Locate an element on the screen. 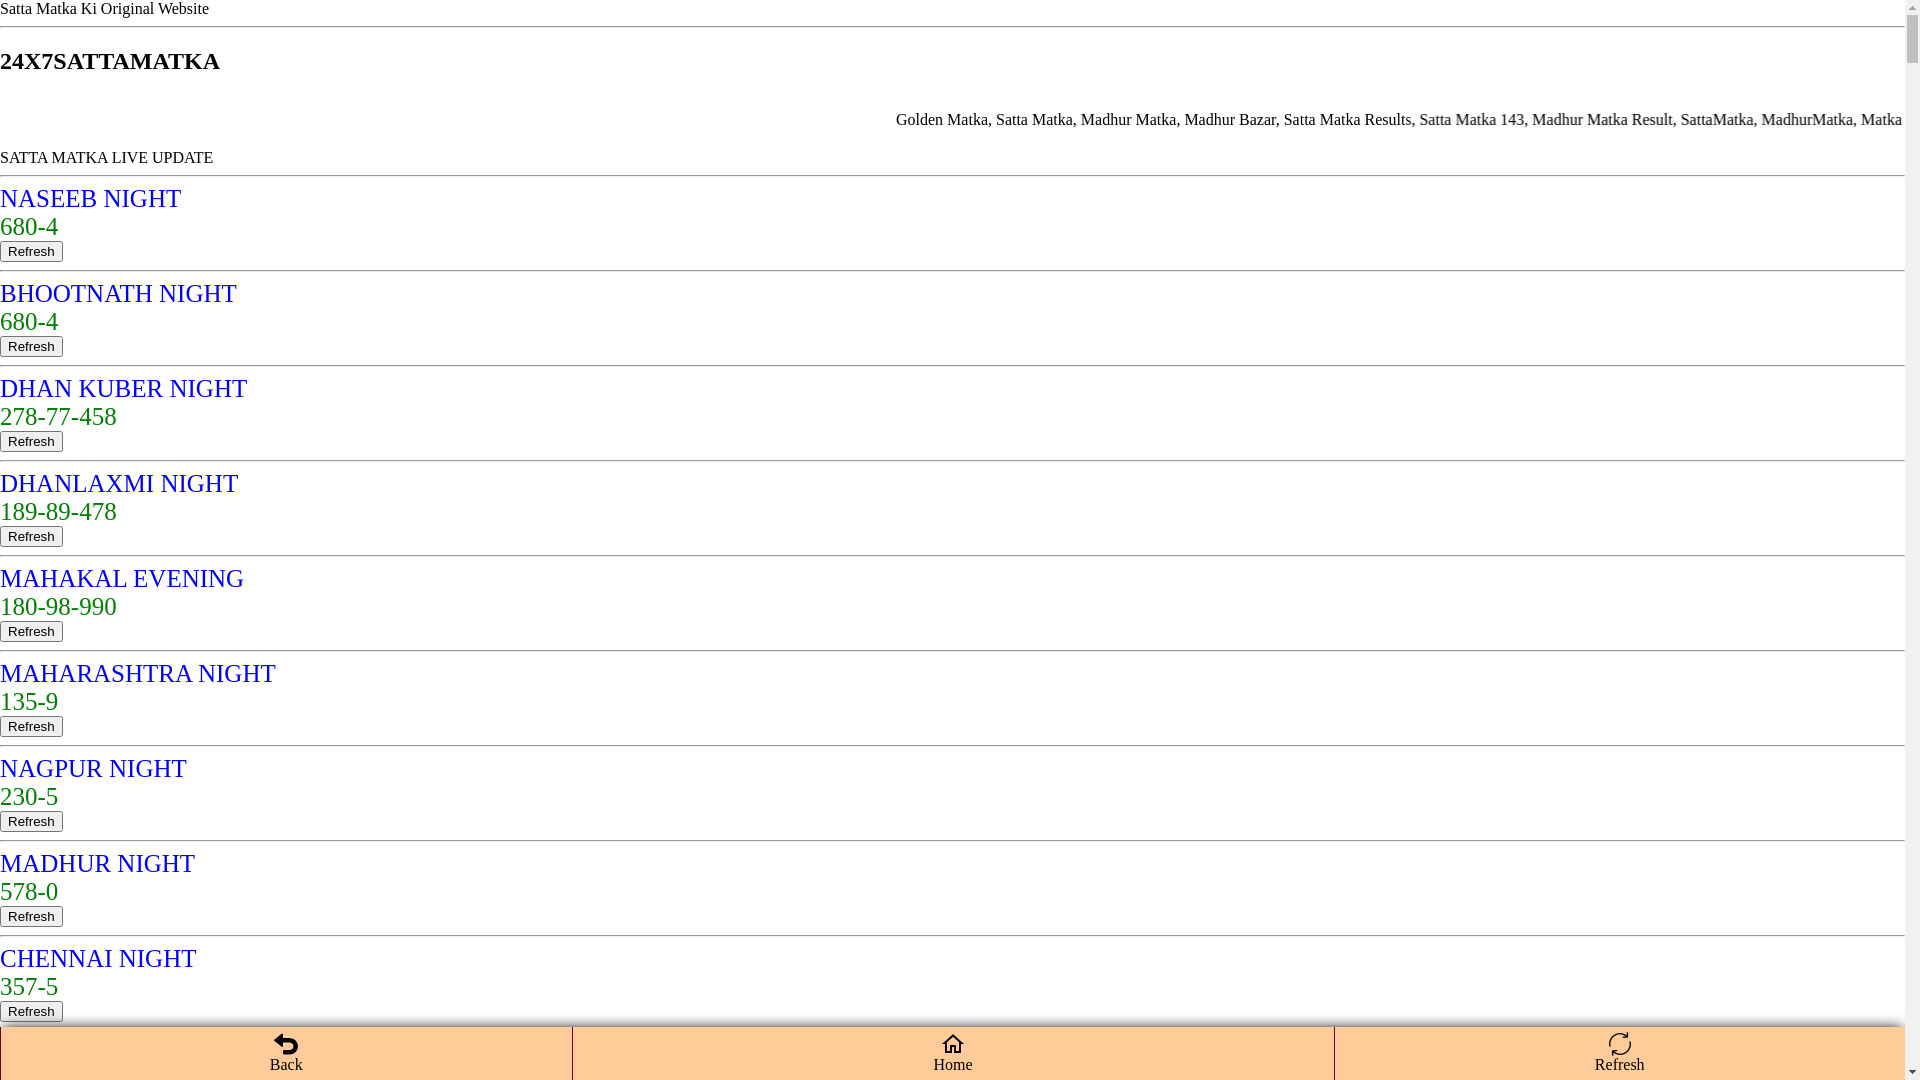 The image size is (1920, 1080). Refresh is located at coordinates (32, 822).